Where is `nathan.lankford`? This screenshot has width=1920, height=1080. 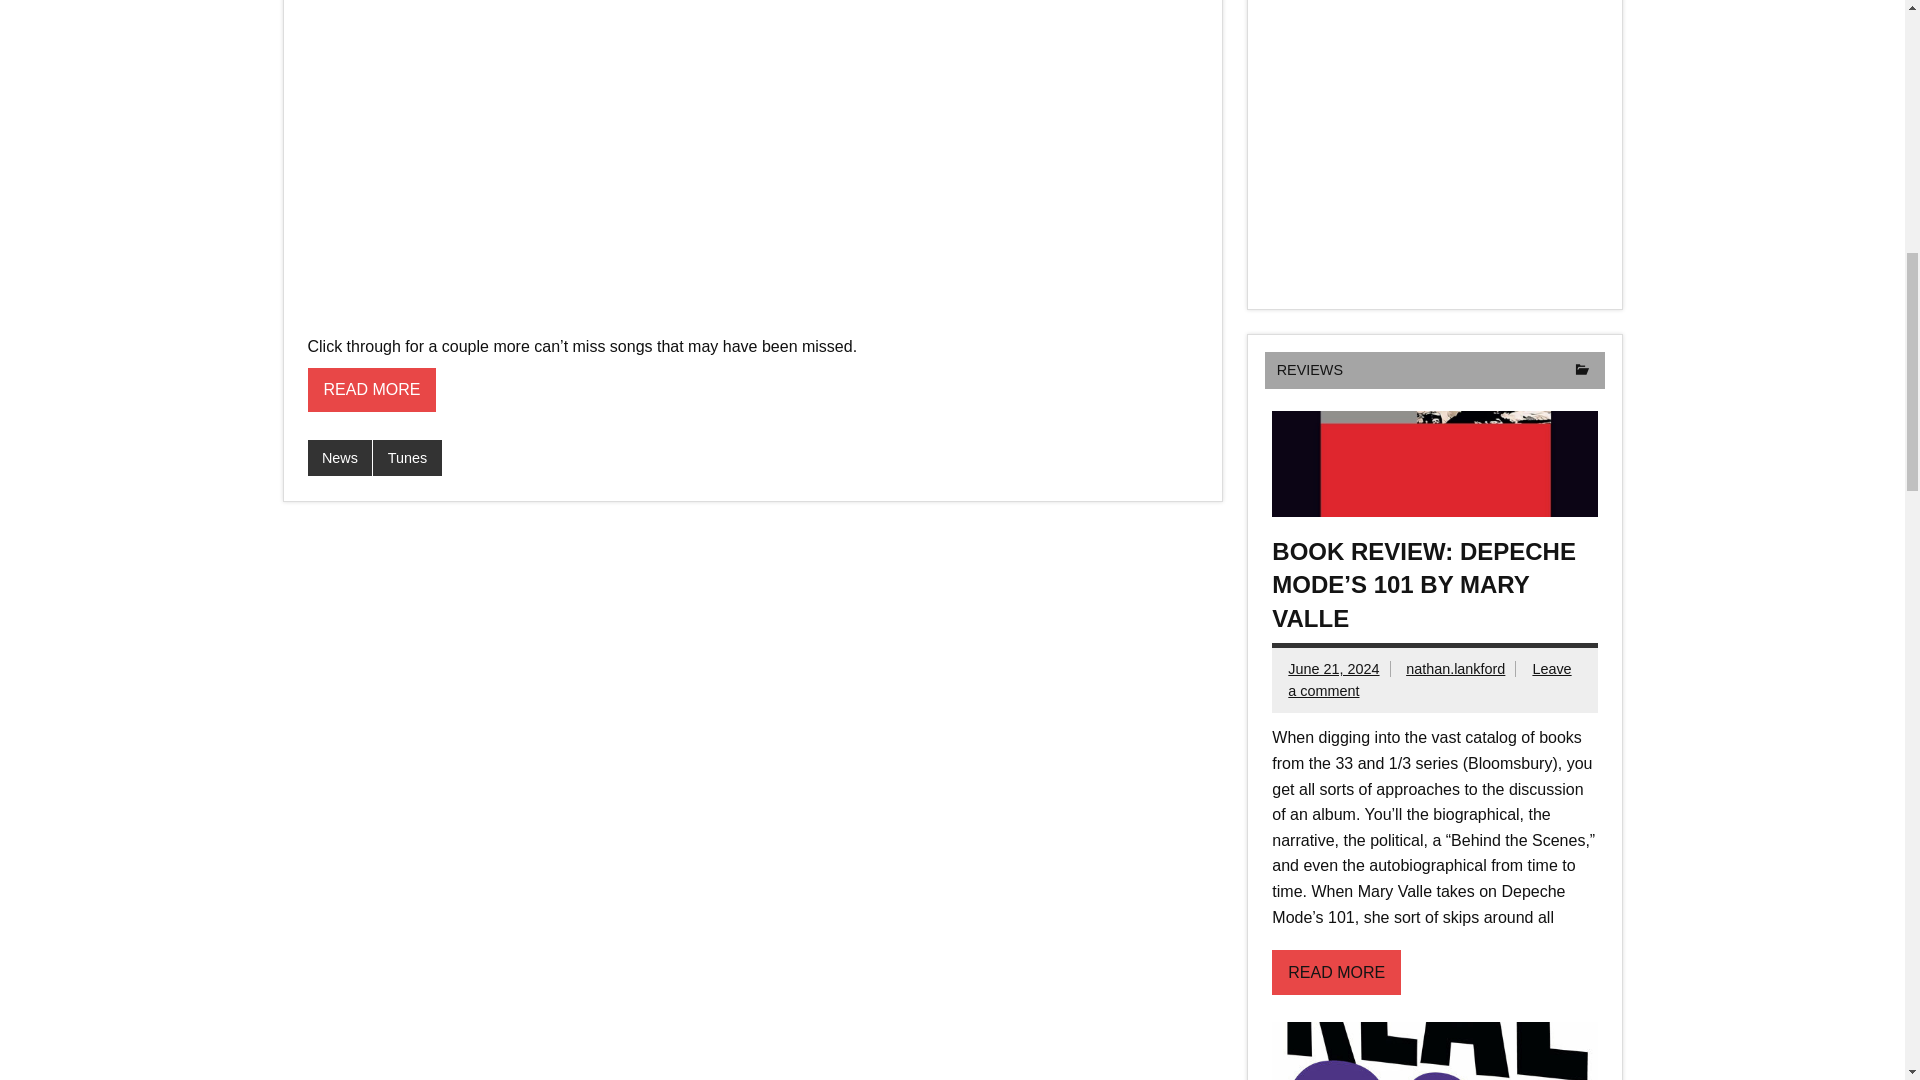
nathan.lankford is located at coordinates (1455, 668).